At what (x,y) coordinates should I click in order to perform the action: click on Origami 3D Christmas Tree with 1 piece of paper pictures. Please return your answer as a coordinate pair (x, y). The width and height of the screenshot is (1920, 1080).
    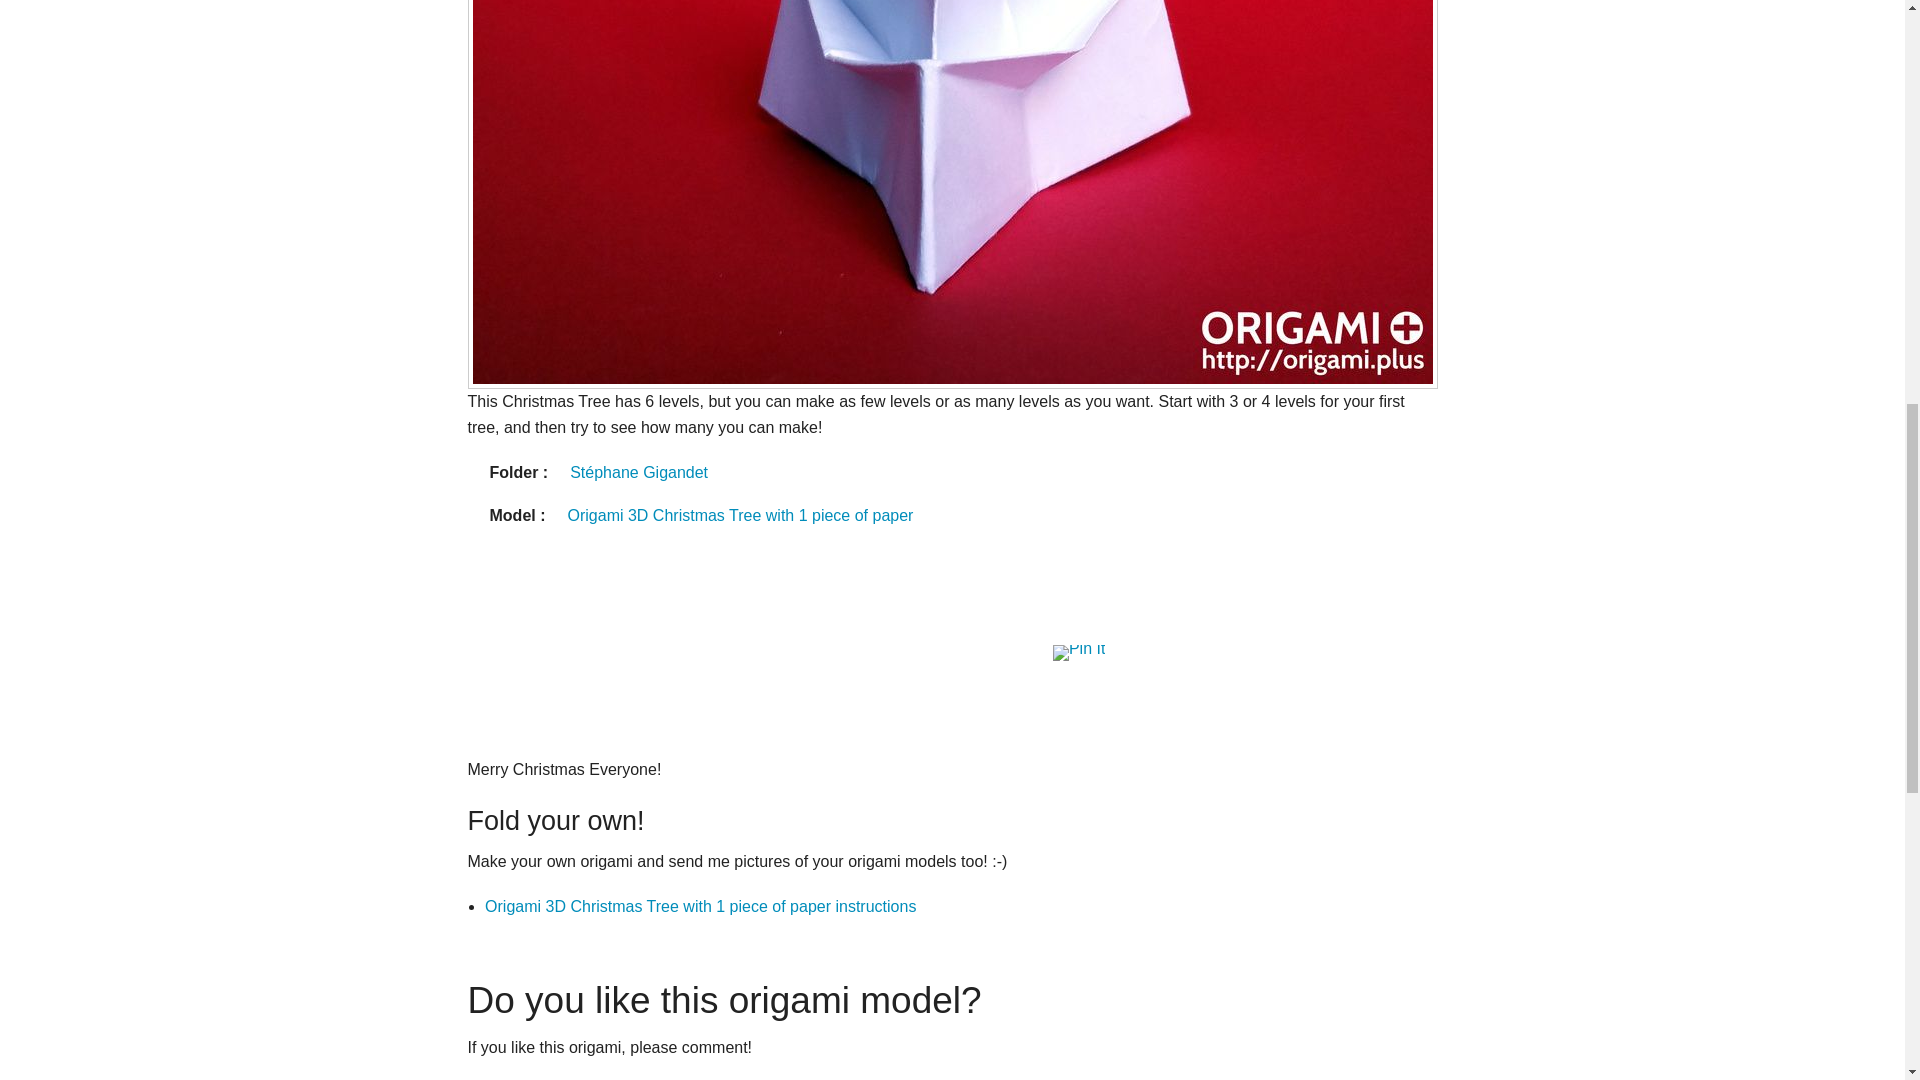
    Looking at the image, I should click on (700, 906).